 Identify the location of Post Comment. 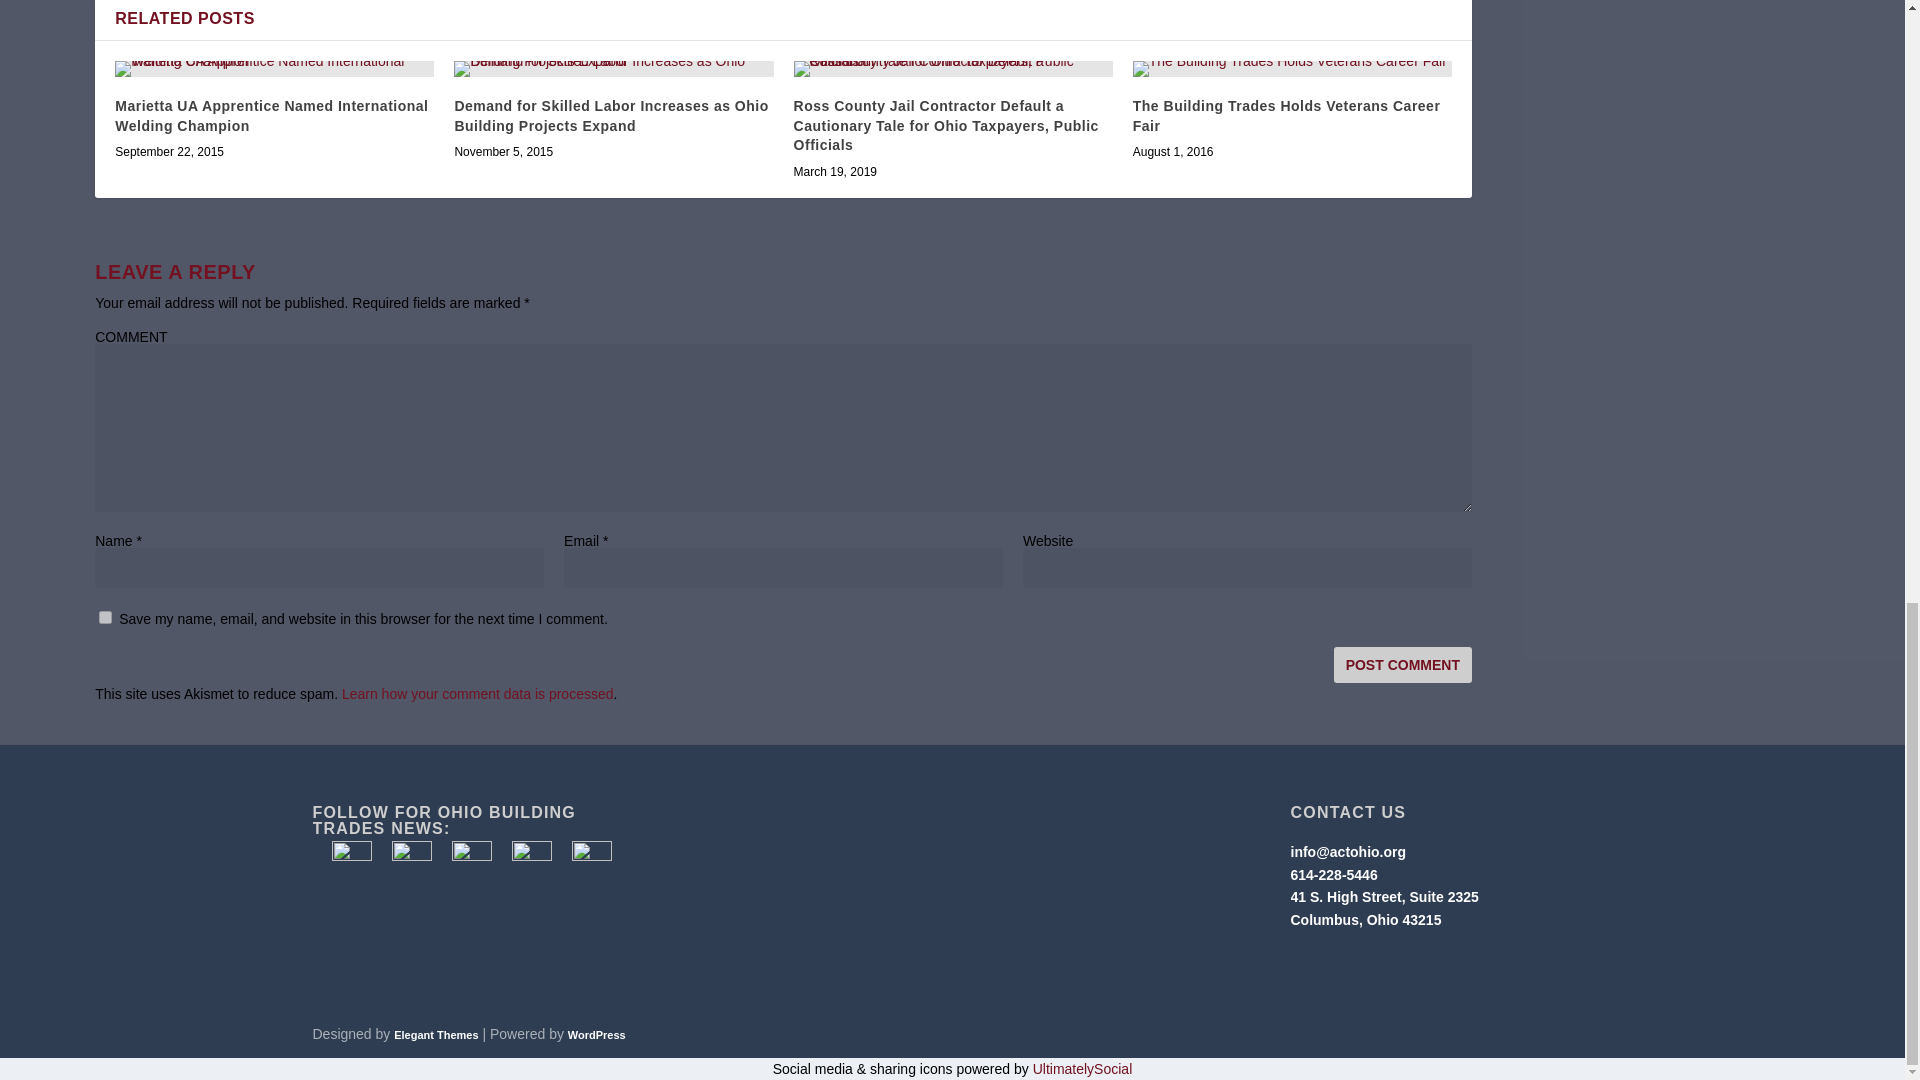
(1403, 664).